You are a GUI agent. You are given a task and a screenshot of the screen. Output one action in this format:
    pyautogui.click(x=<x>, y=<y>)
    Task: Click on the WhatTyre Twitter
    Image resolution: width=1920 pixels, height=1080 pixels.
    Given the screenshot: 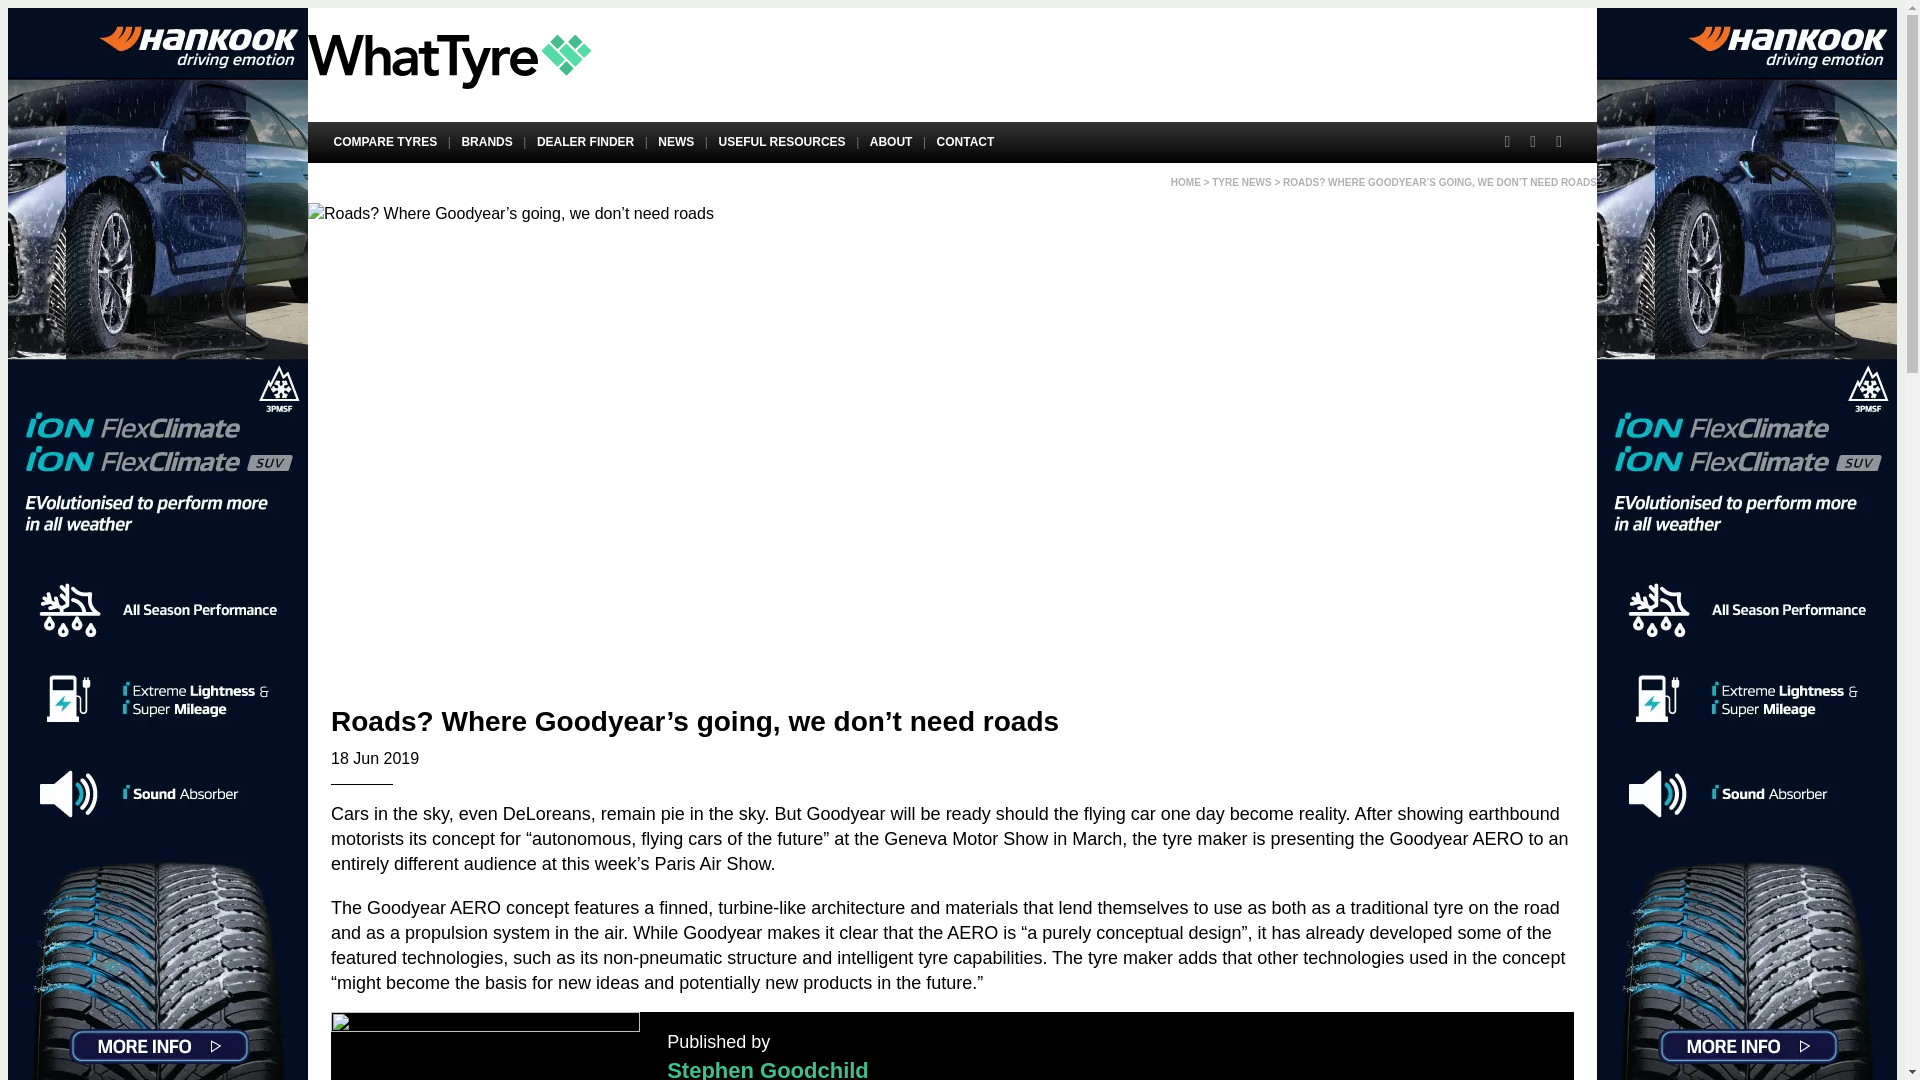 What is the action you would take?
    pyautogui.click(x=1532, y=142)
    